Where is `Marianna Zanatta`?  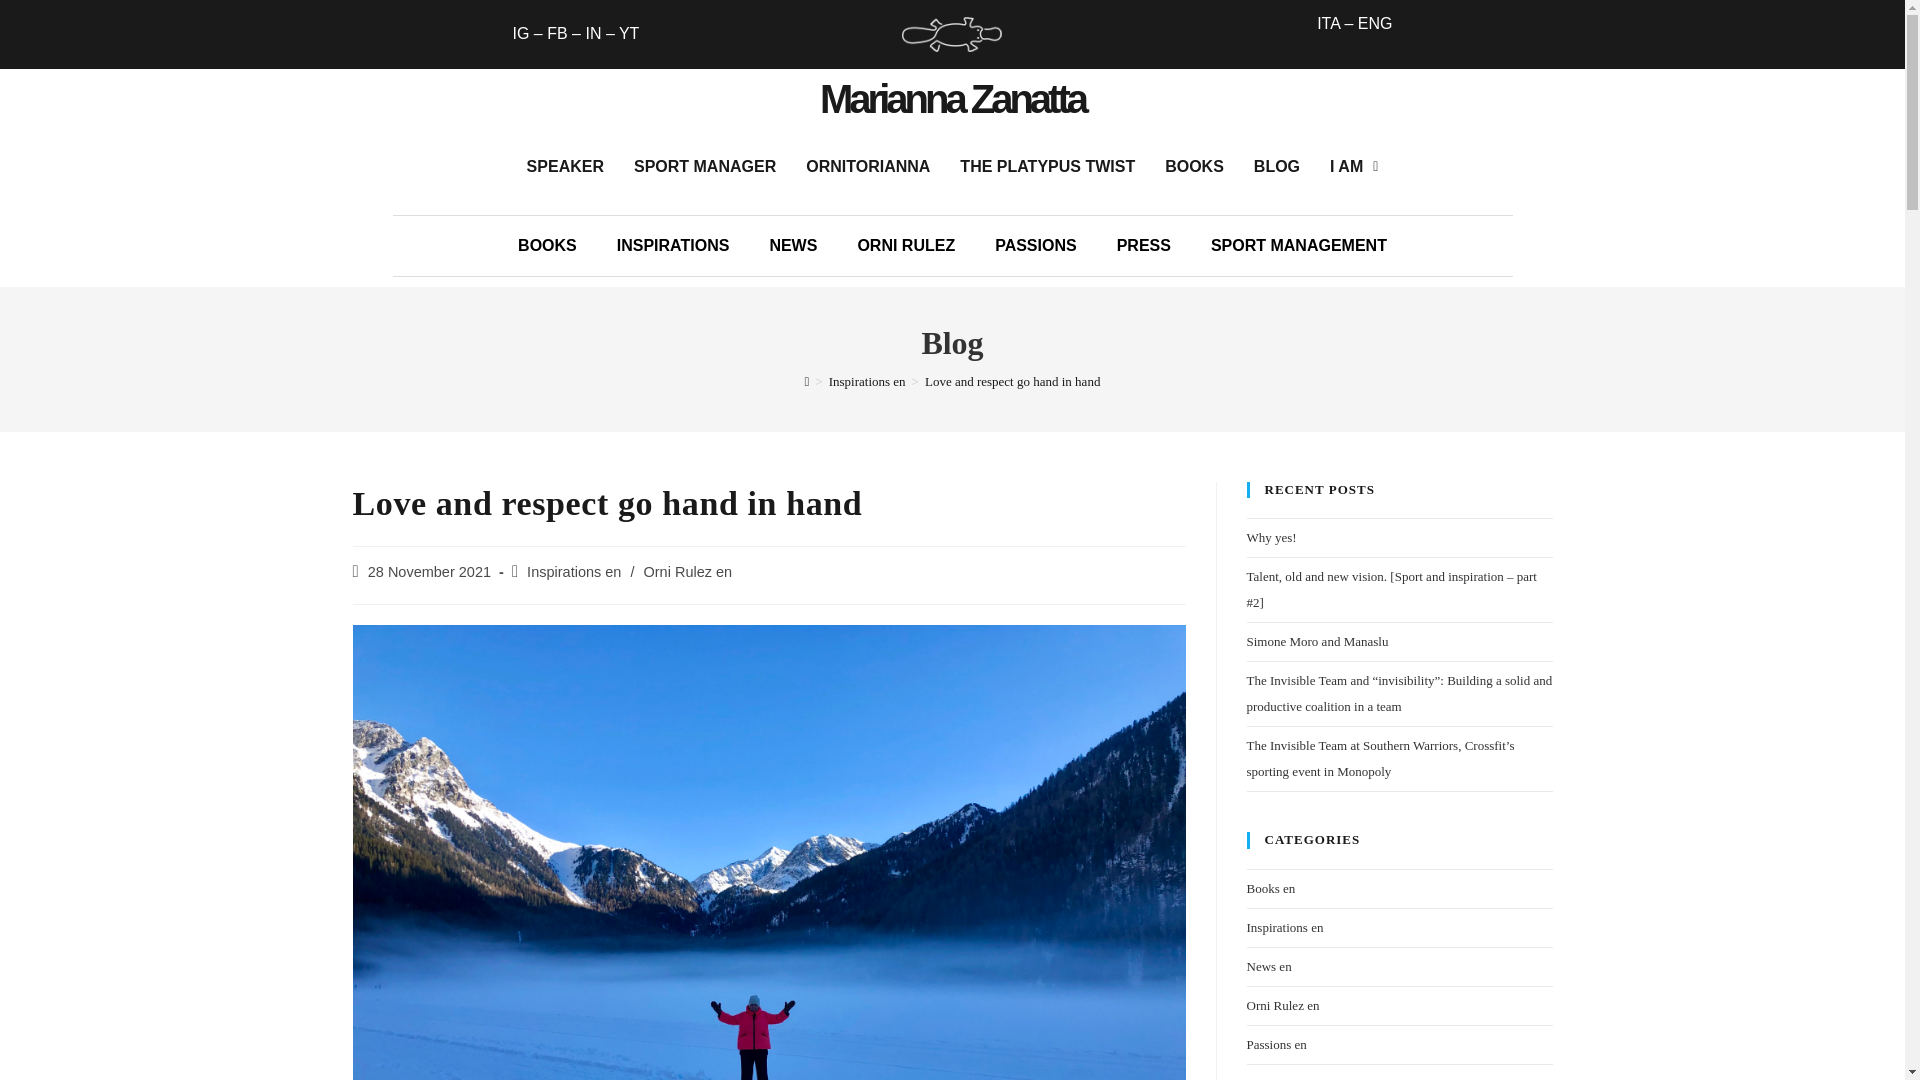 Marianna Zanatta is located at coordinates (952, 98).